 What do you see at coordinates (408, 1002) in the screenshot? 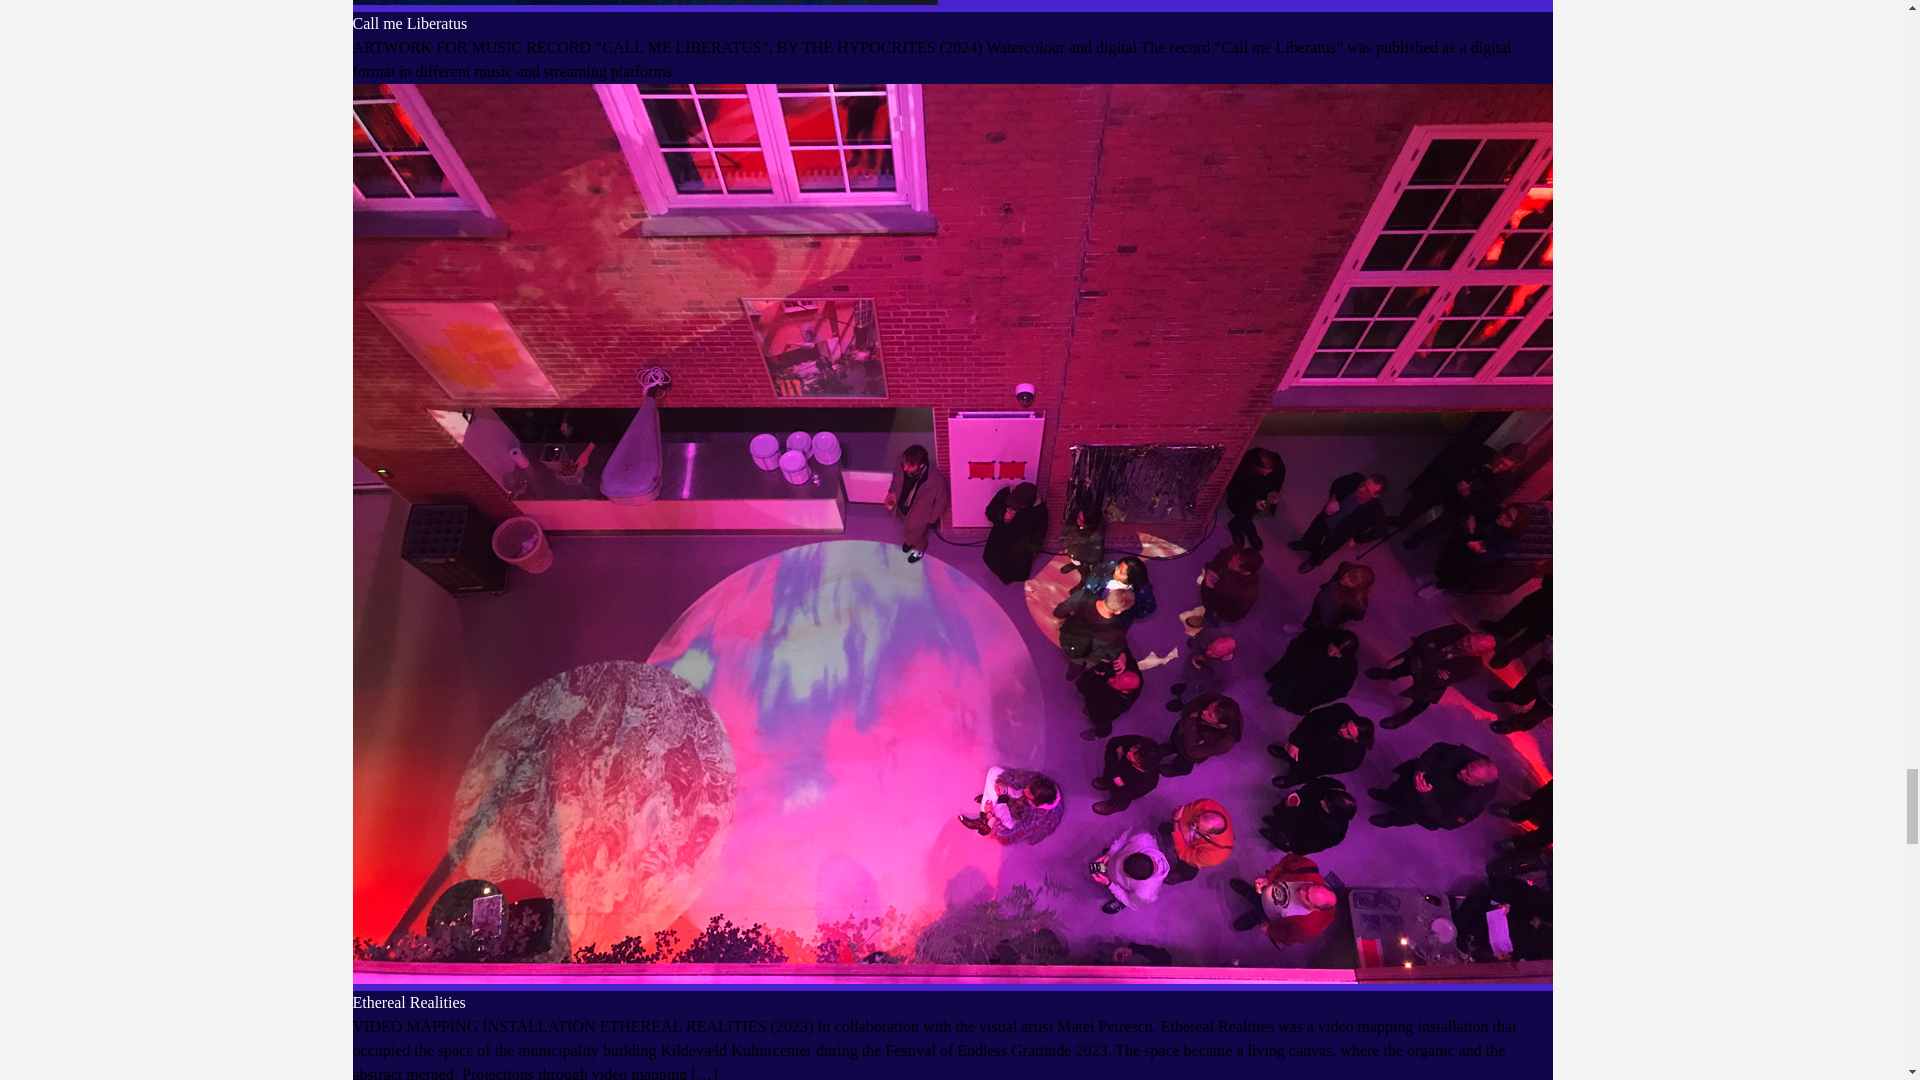
I see `Ethereal Realities` at bounding box center [408, 1002].